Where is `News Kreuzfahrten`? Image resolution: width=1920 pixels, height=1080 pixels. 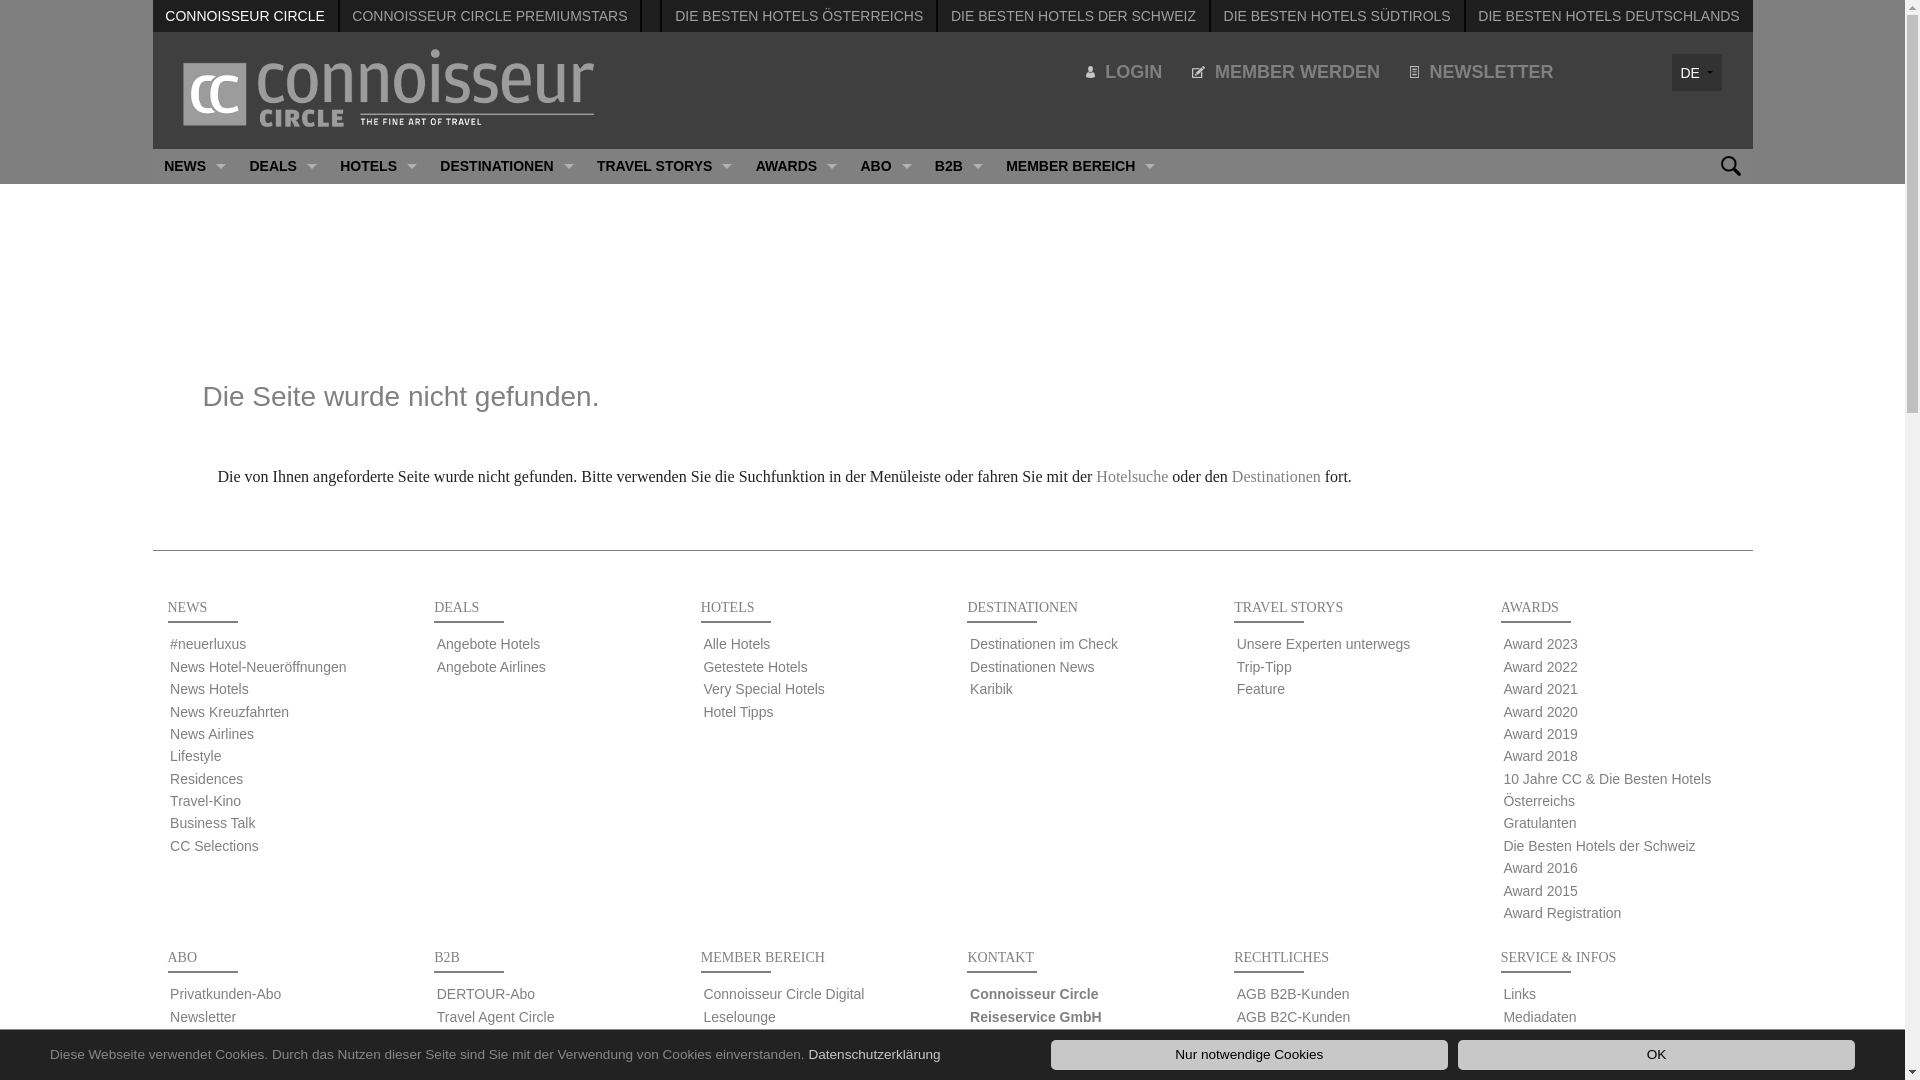 News Kreuzfahrten is located at coordinates (230, 712).